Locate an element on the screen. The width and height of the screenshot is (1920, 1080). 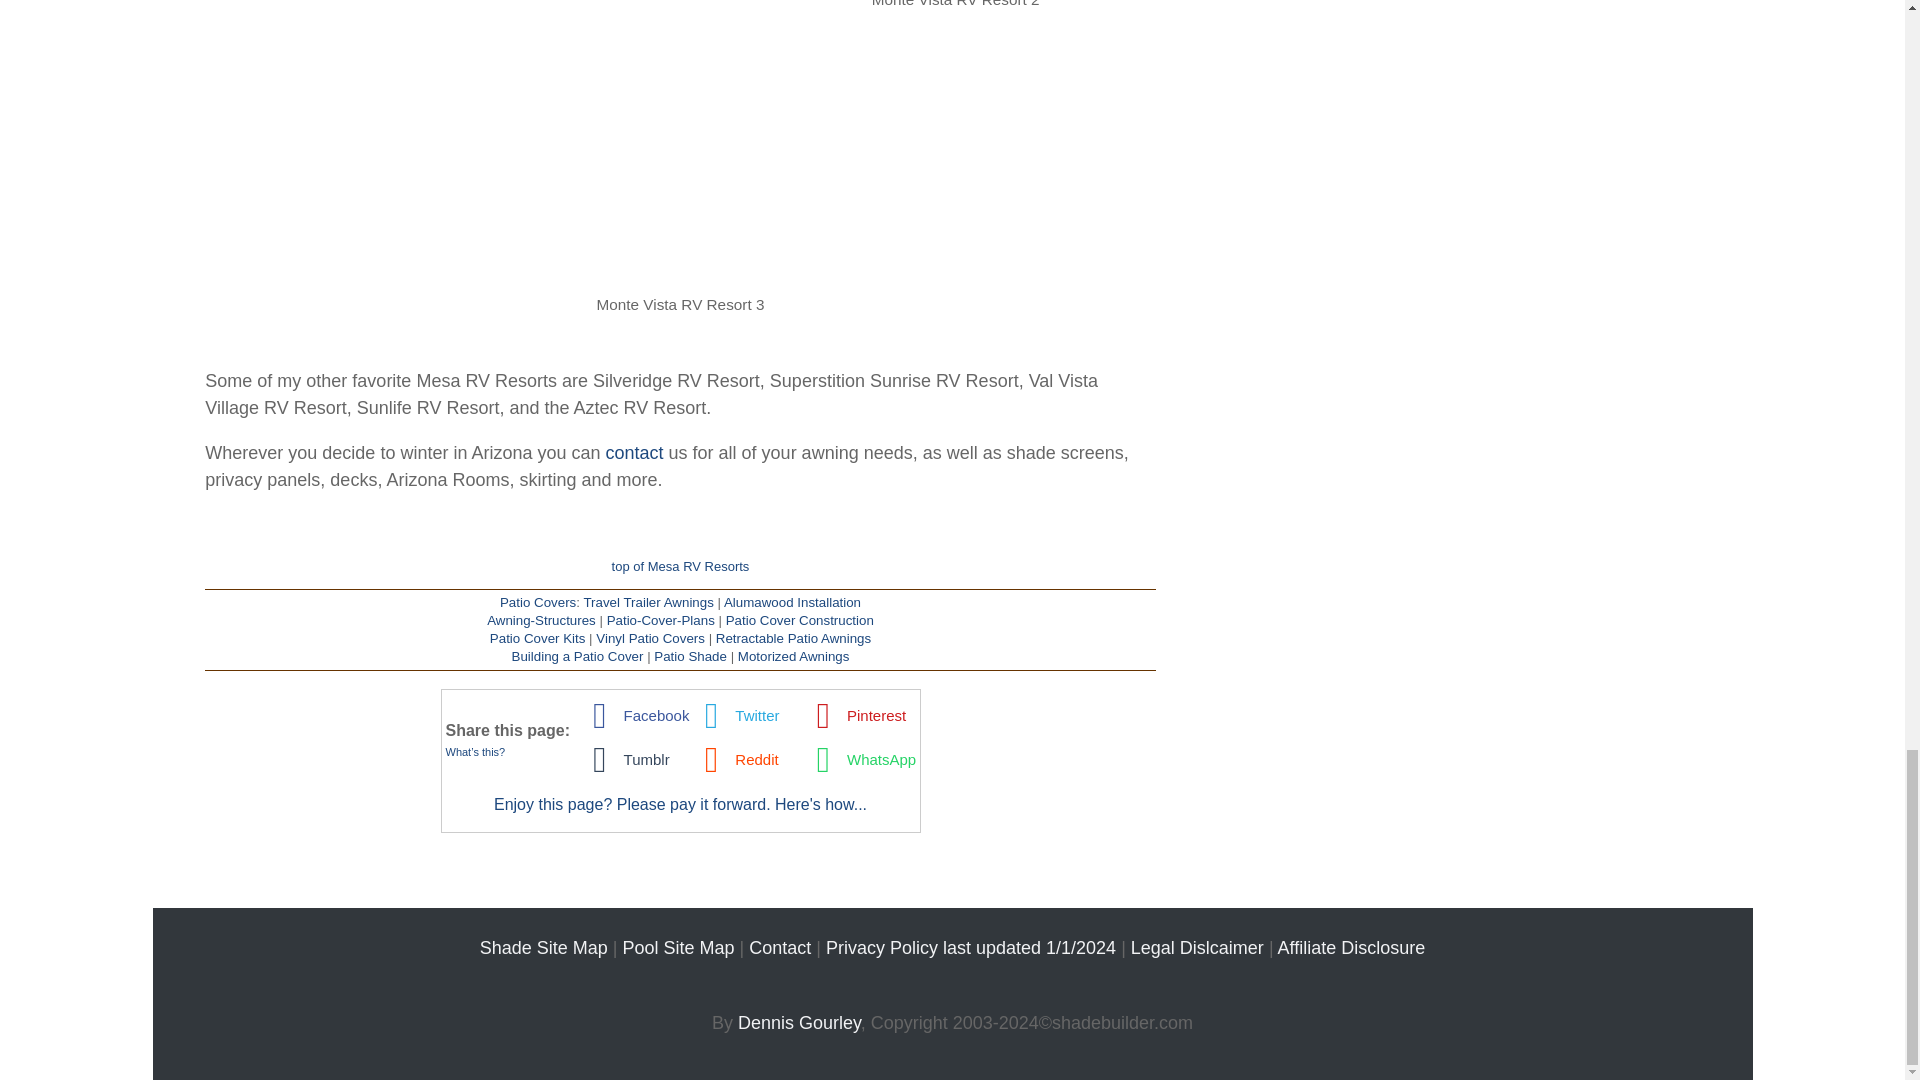
Reddit is located at coordinates (737, 758).